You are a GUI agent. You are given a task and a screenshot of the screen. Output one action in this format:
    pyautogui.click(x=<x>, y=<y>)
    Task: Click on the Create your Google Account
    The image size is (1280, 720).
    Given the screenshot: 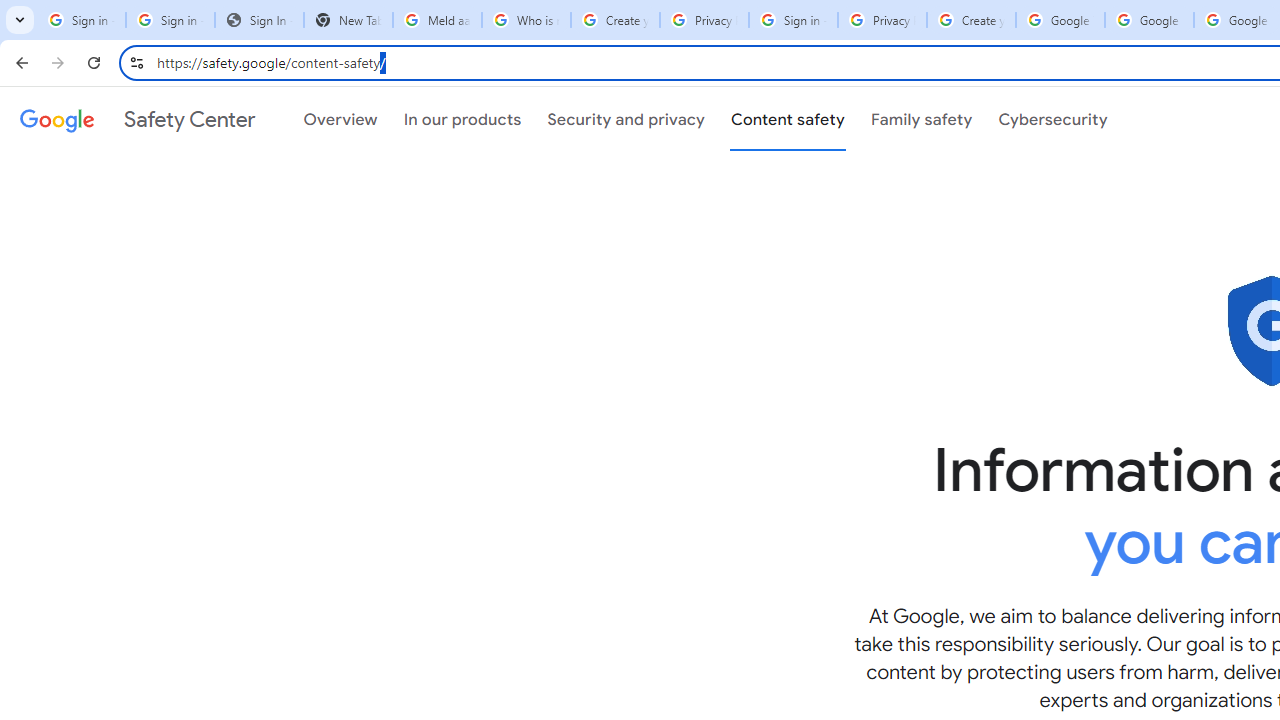 What is the action you would take?
    pyautogui.click(x=615, y=20)
    